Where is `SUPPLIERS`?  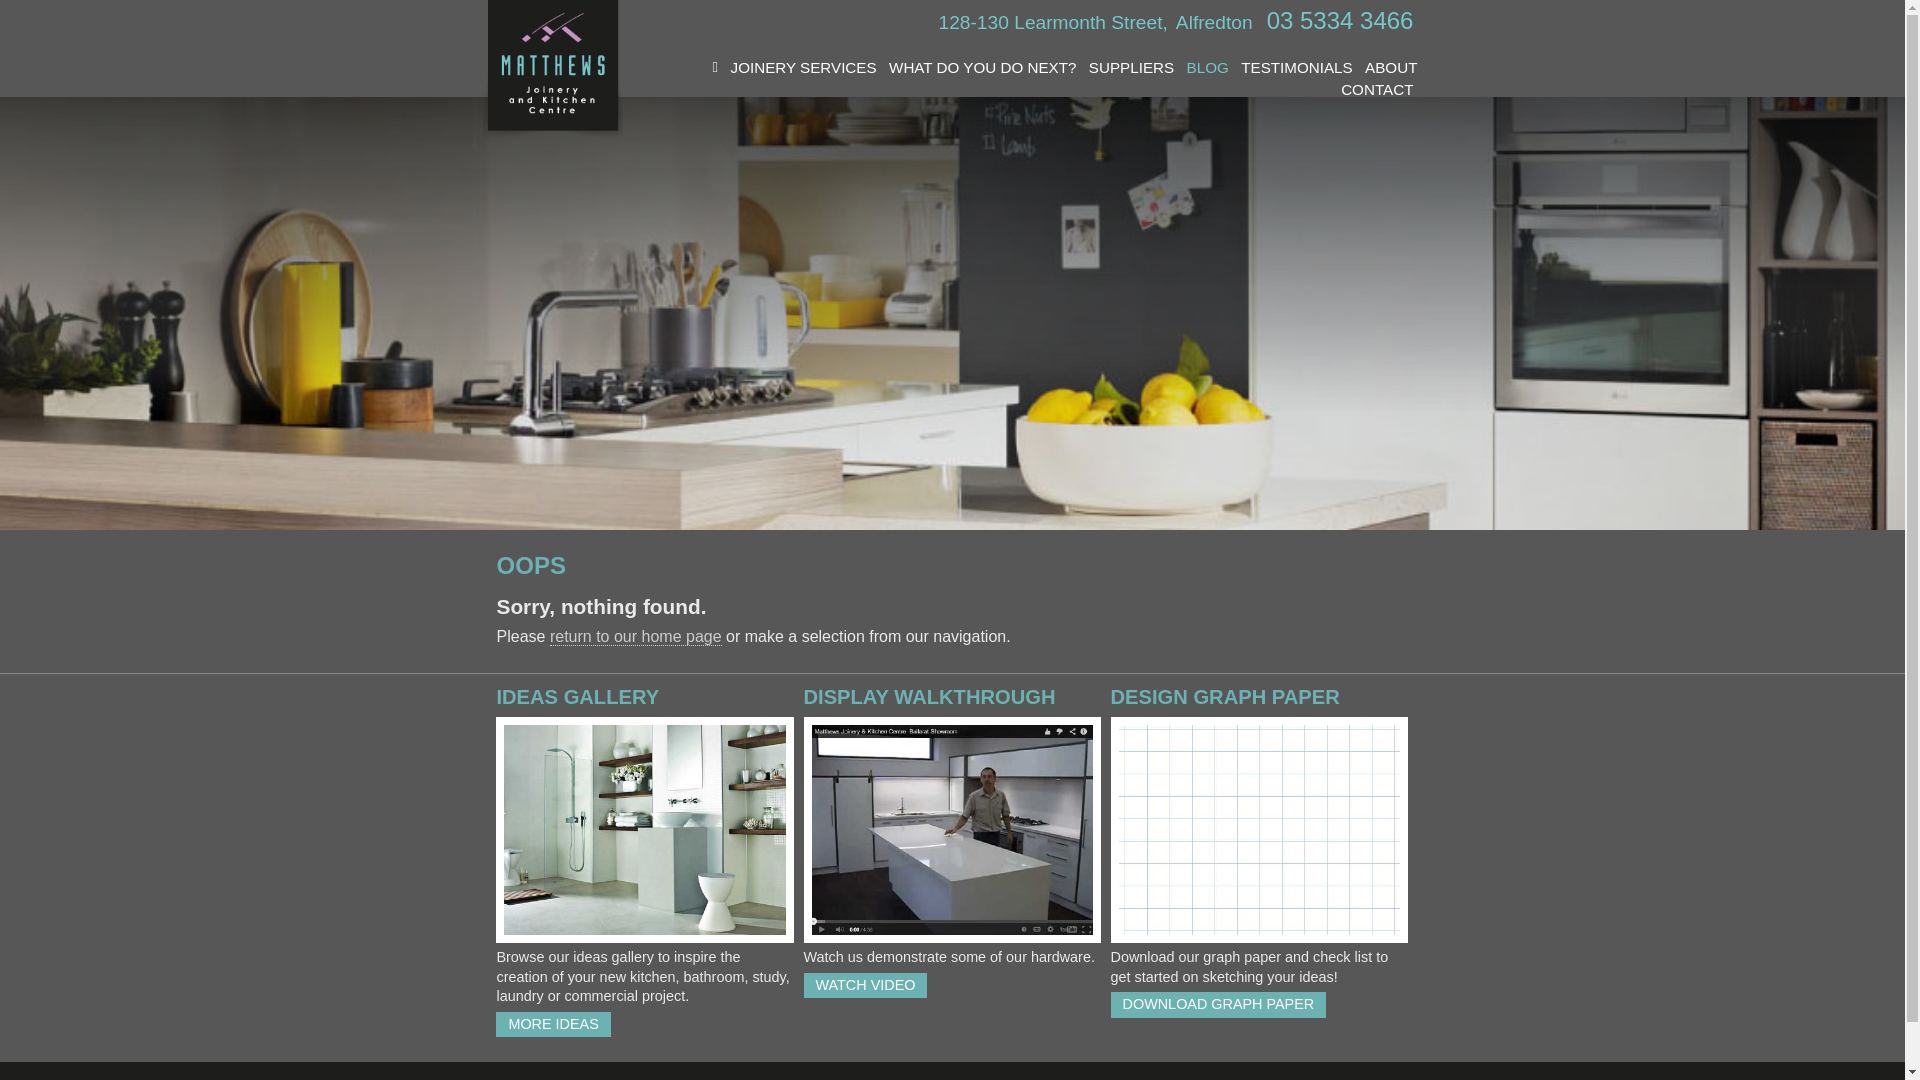 SUPPLIERS is located at coordinates (1132, 68).